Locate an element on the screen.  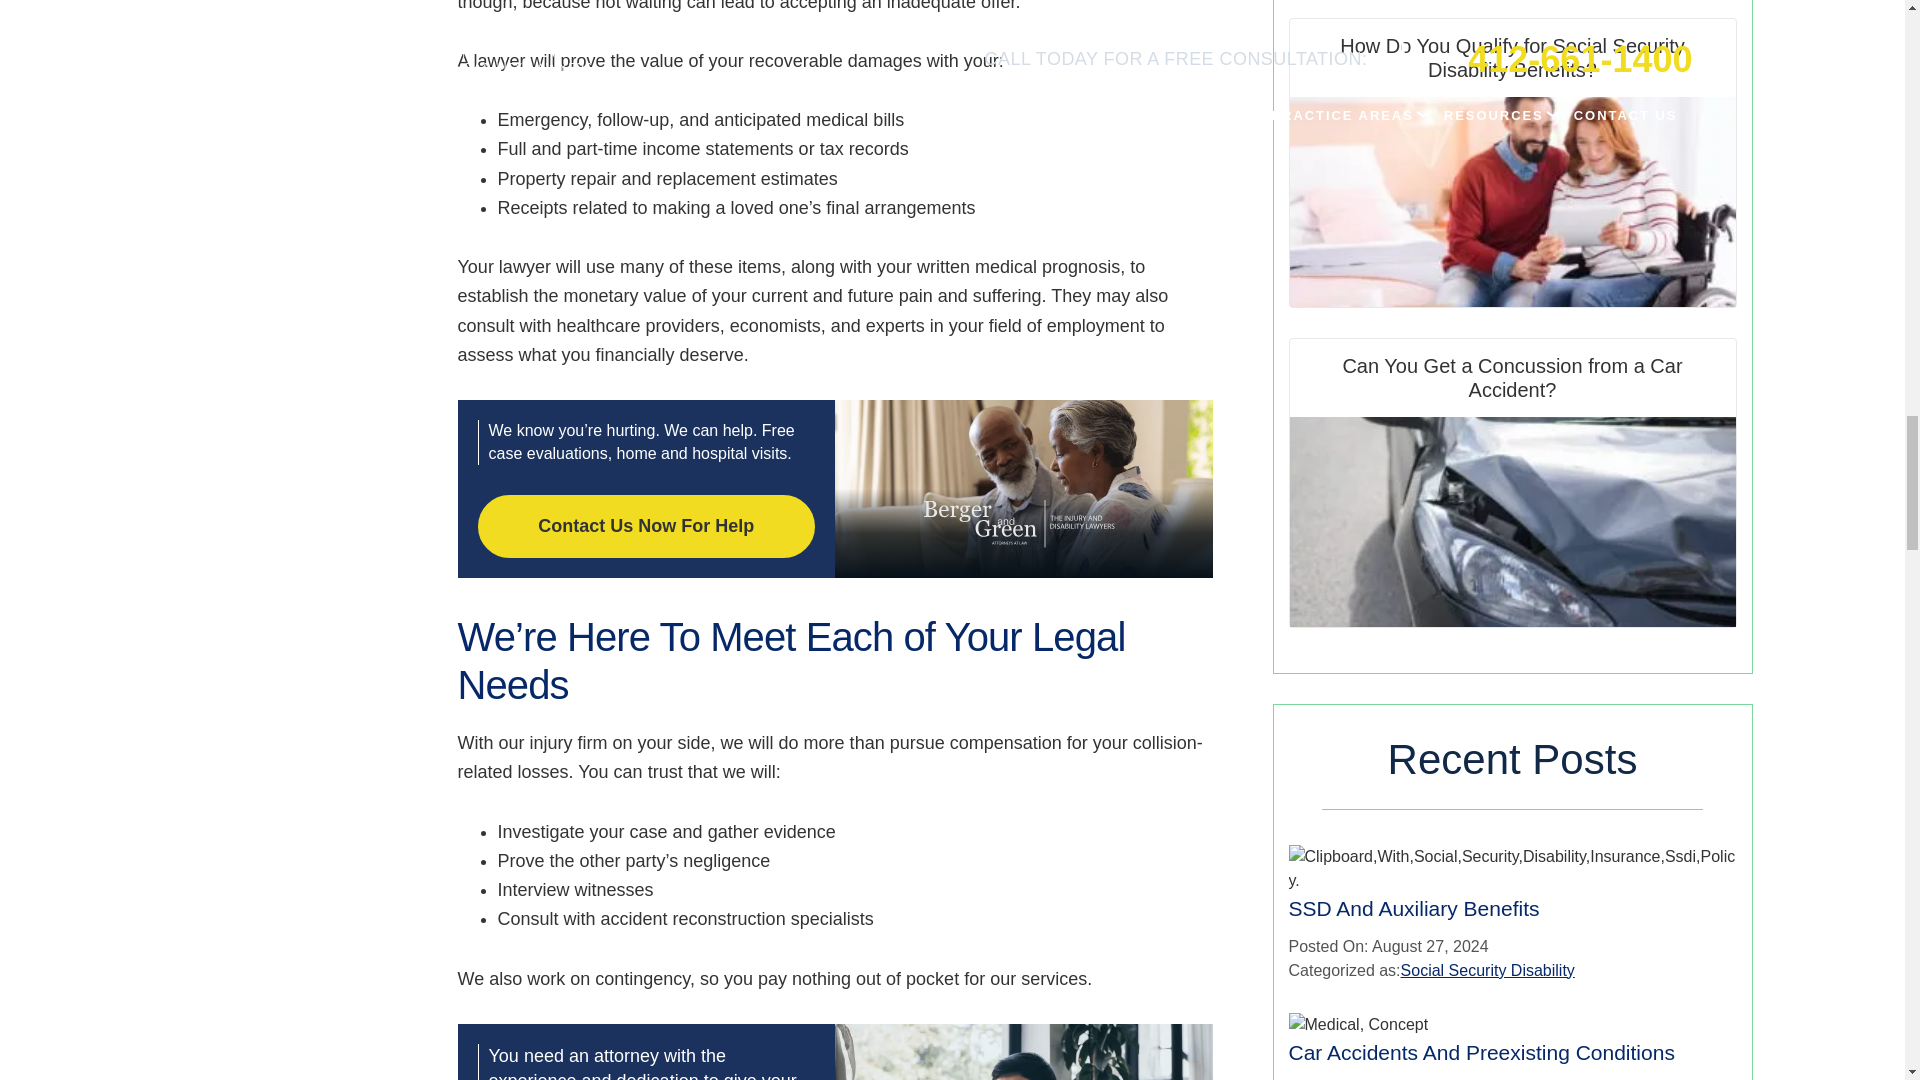
Can You Get a Concussion from a Car Accident? is located at coordinates (1512, 522).